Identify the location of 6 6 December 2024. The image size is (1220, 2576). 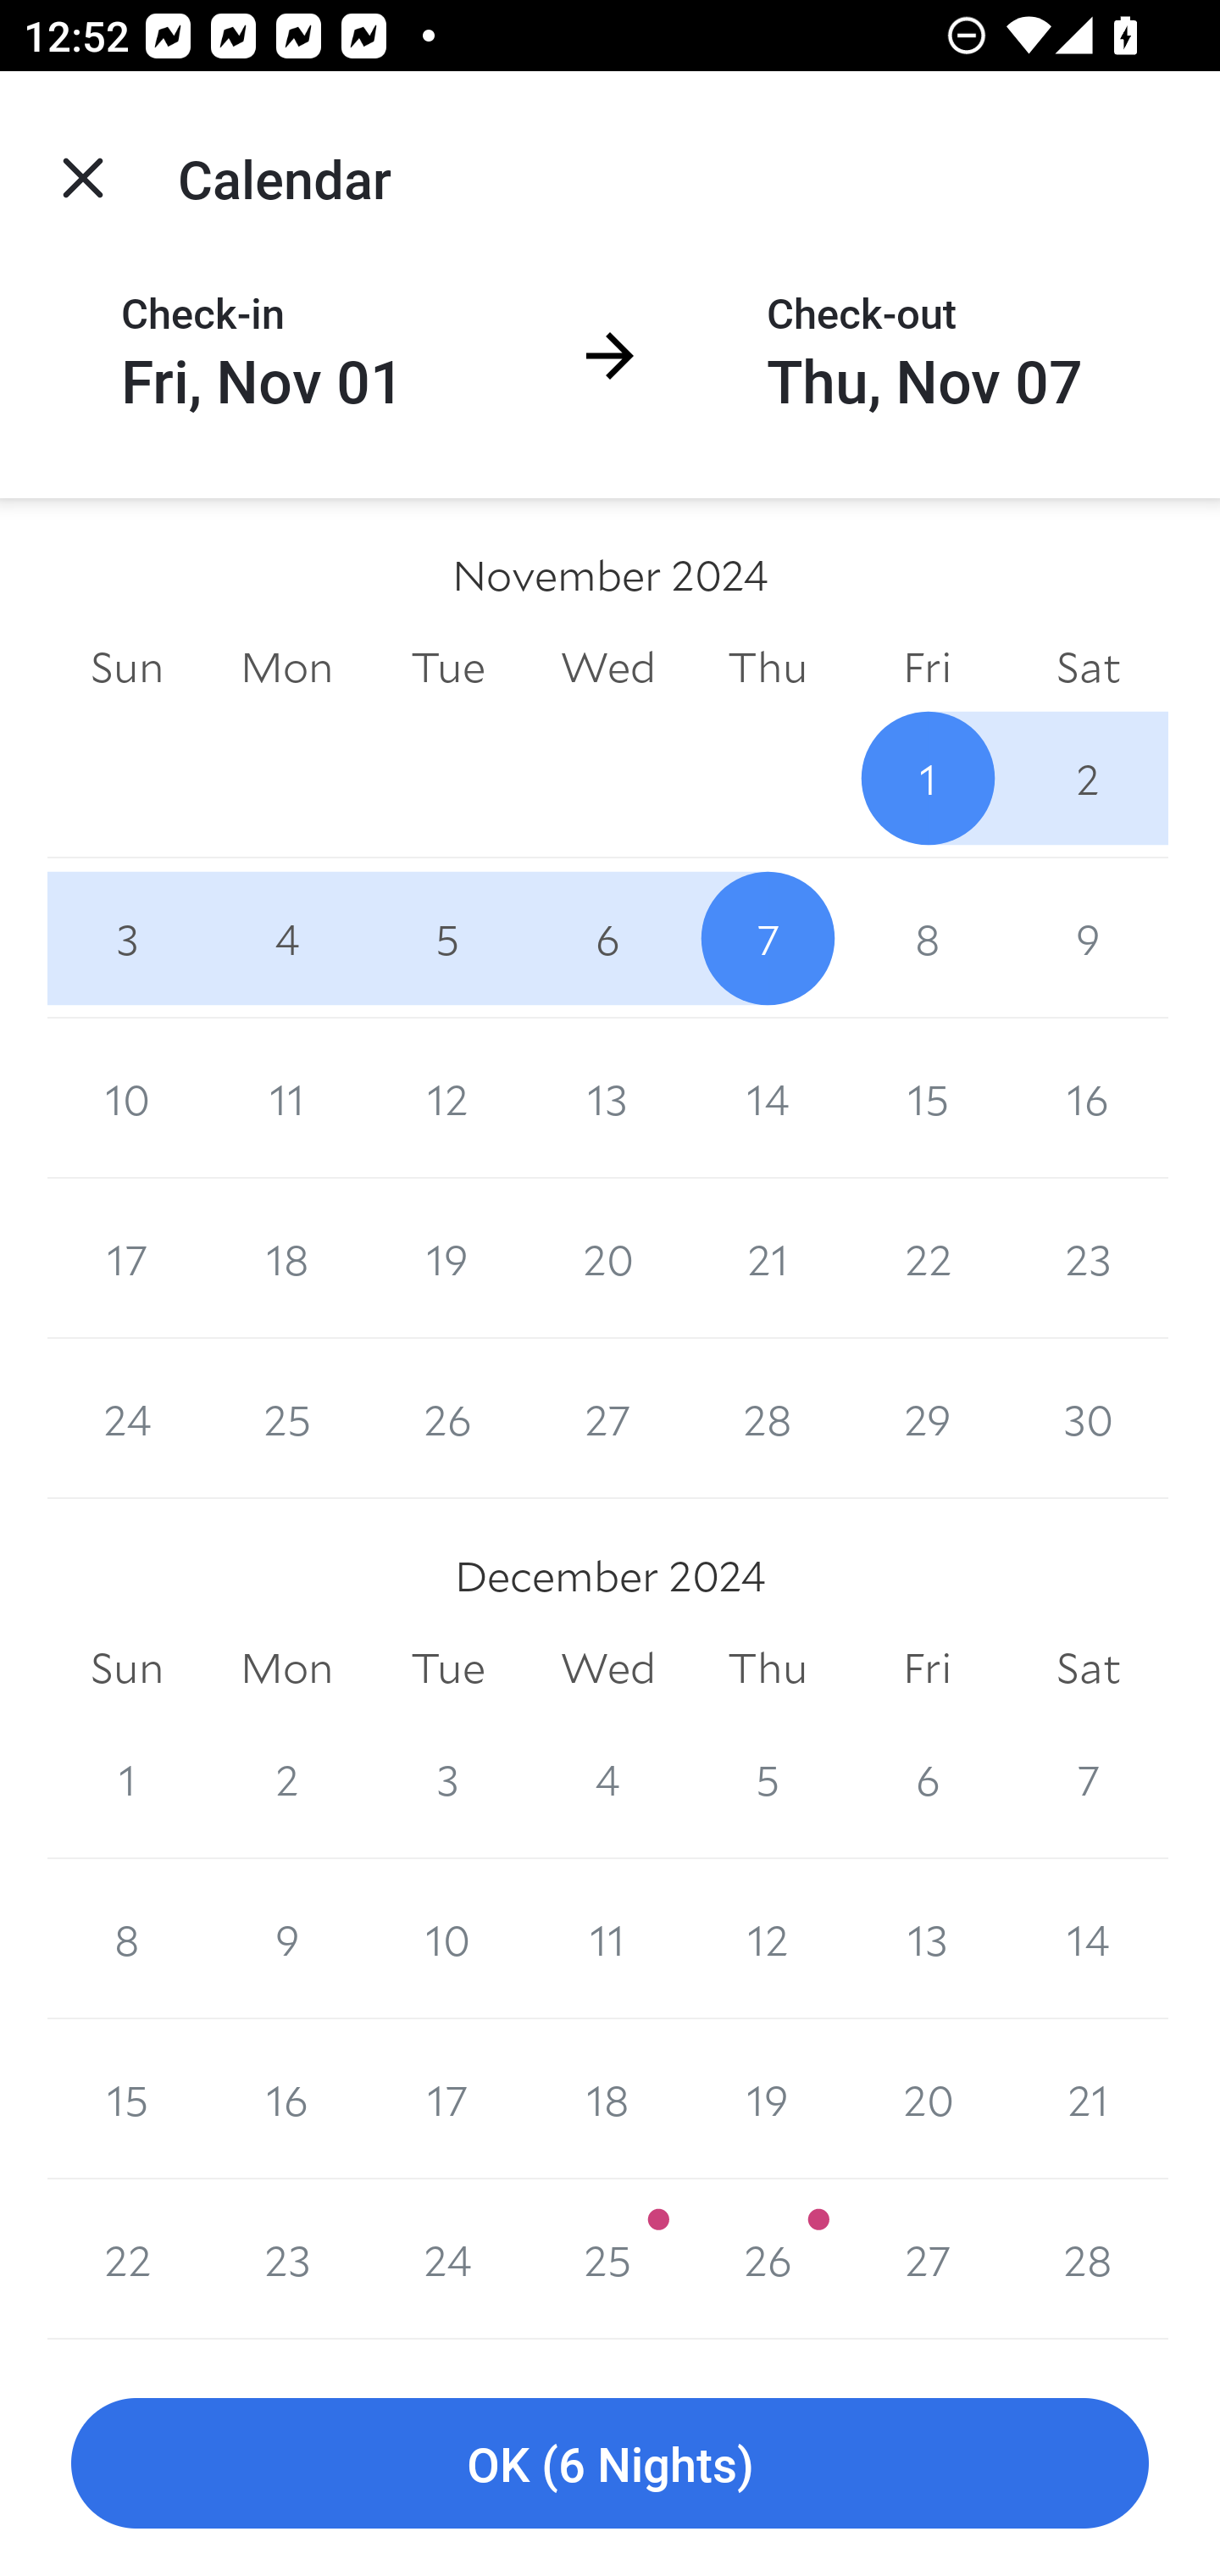
(927, 1779).